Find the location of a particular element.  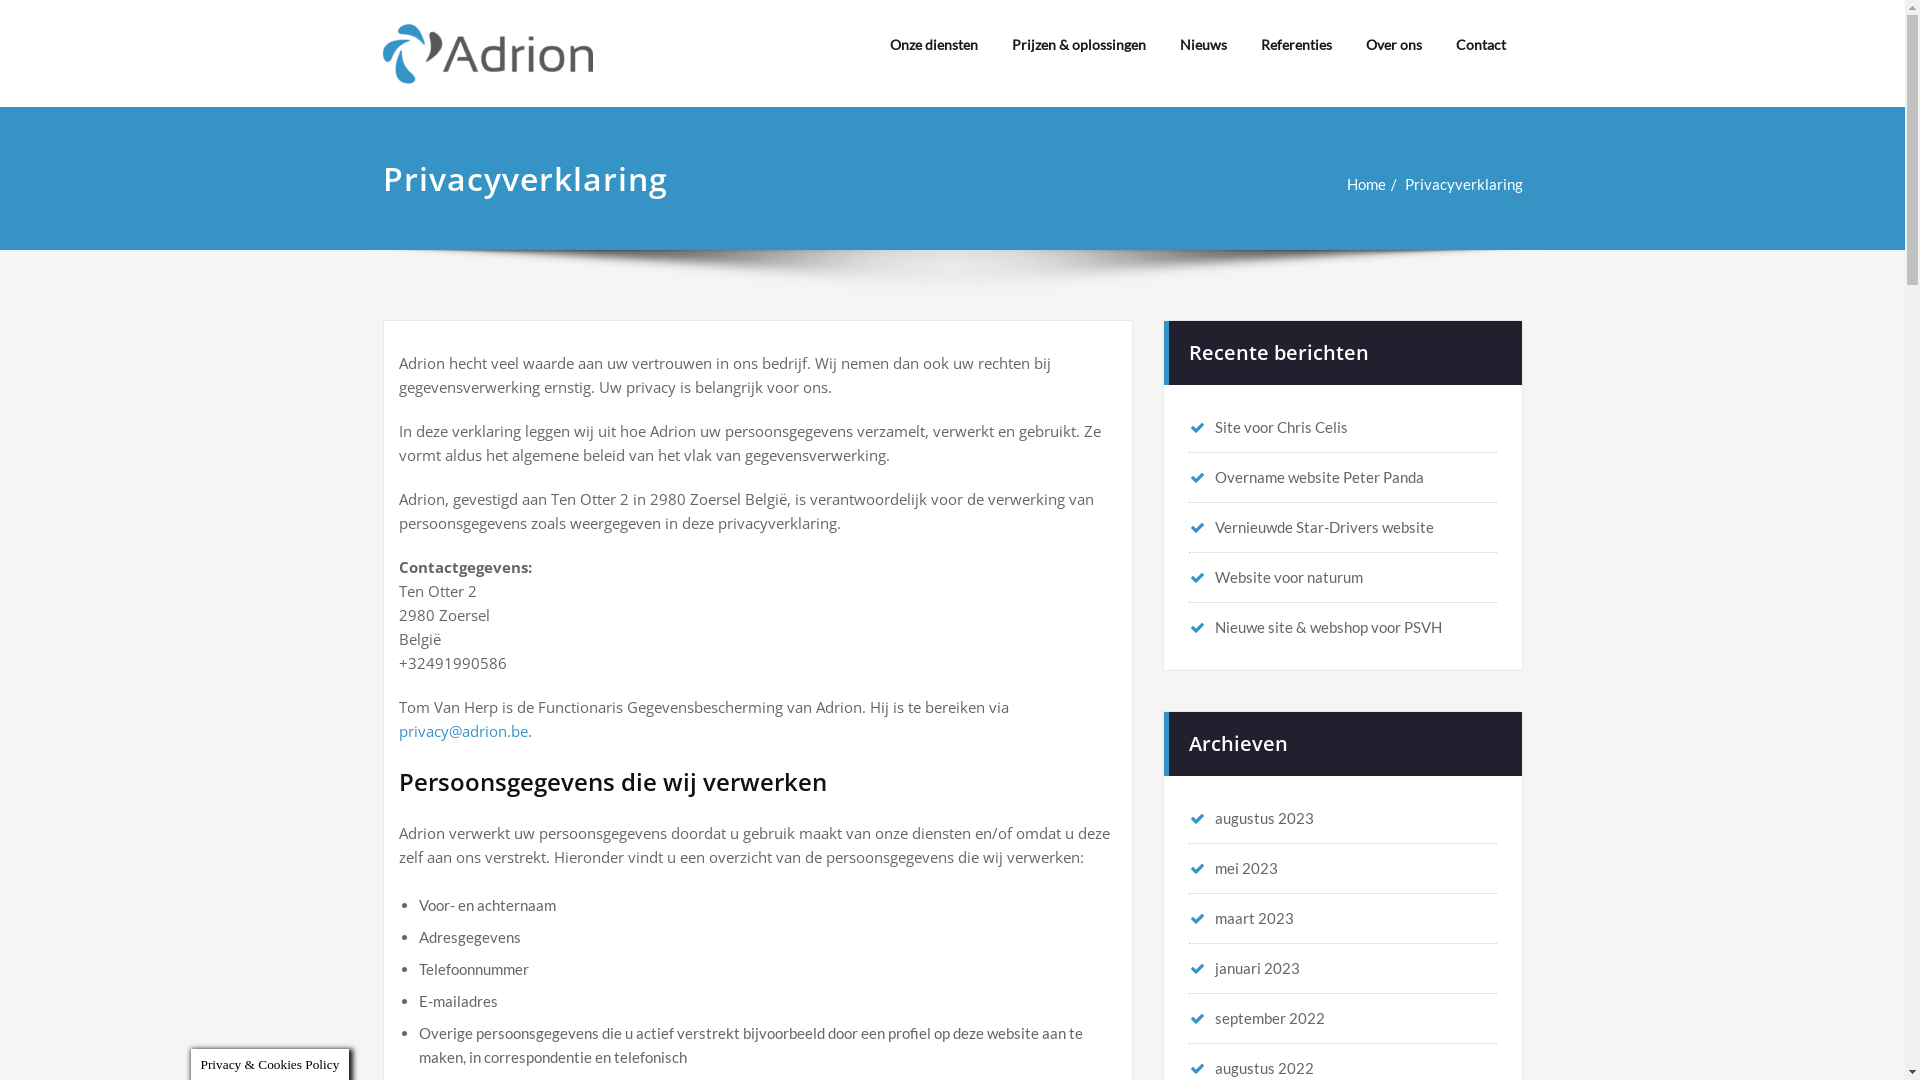

privacy@adrion.be is located at coordinates (462, 731).